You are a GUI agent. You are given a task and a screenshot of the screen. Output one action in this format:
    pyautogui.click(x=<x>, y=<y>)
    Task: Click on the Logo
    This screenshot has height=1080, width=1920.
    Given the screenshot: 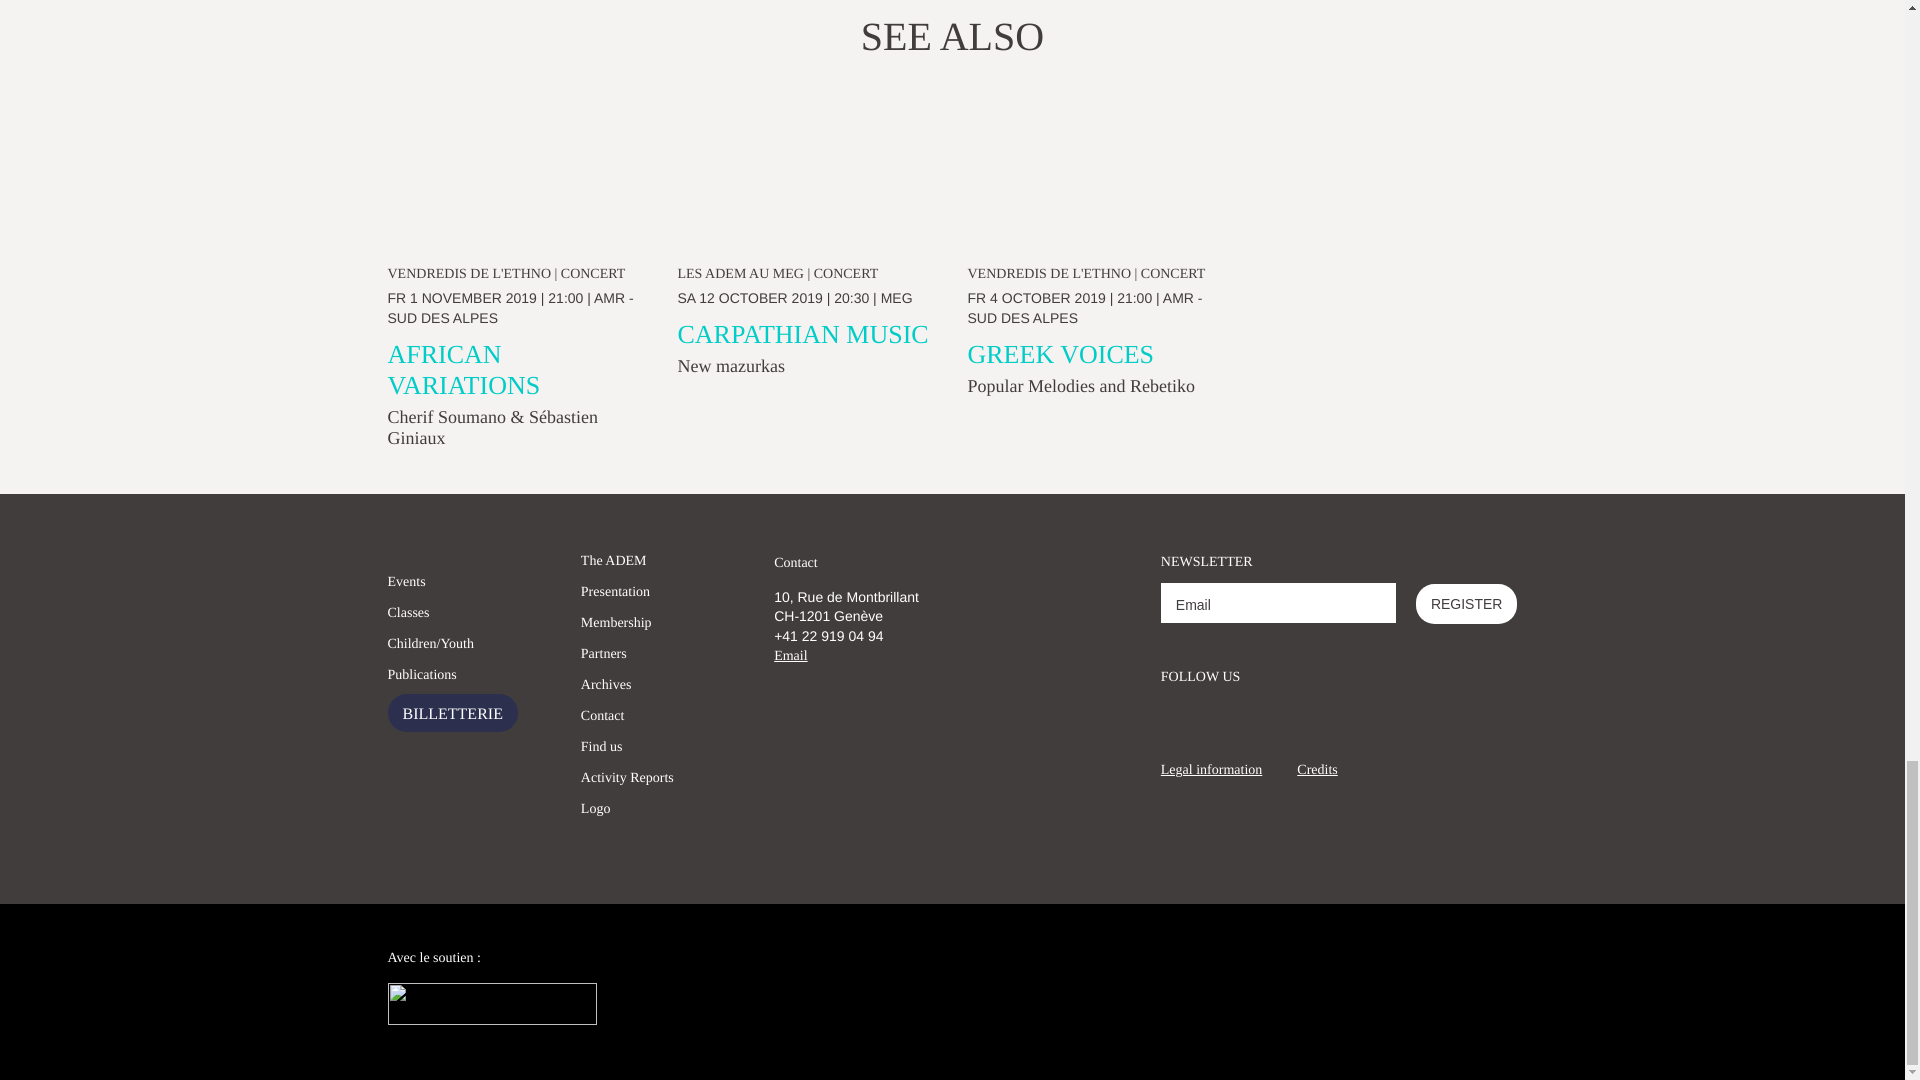 What is the action you would take?
    pyautogui.click(x=596, y=815)
    